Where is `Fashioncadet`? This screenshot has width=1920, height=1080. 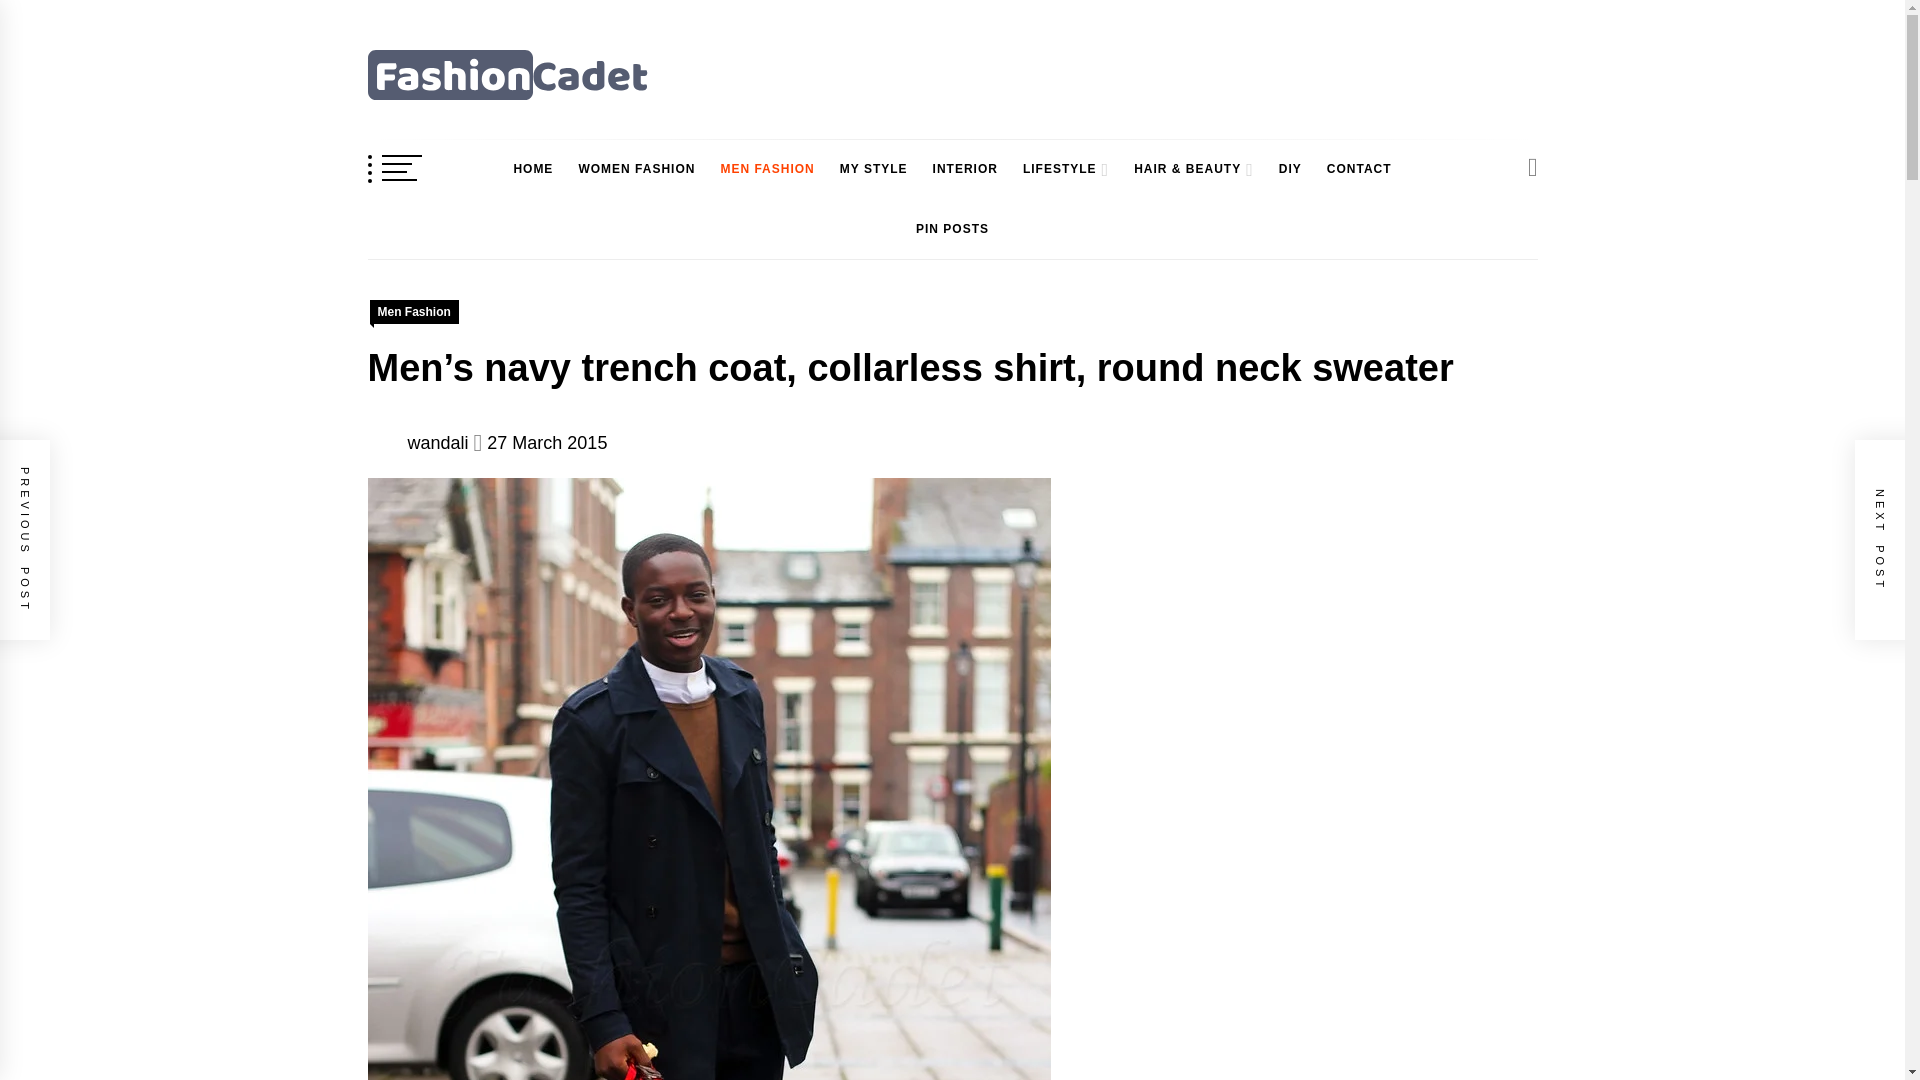 Fashioncadet is located at coordinates (478, 128).